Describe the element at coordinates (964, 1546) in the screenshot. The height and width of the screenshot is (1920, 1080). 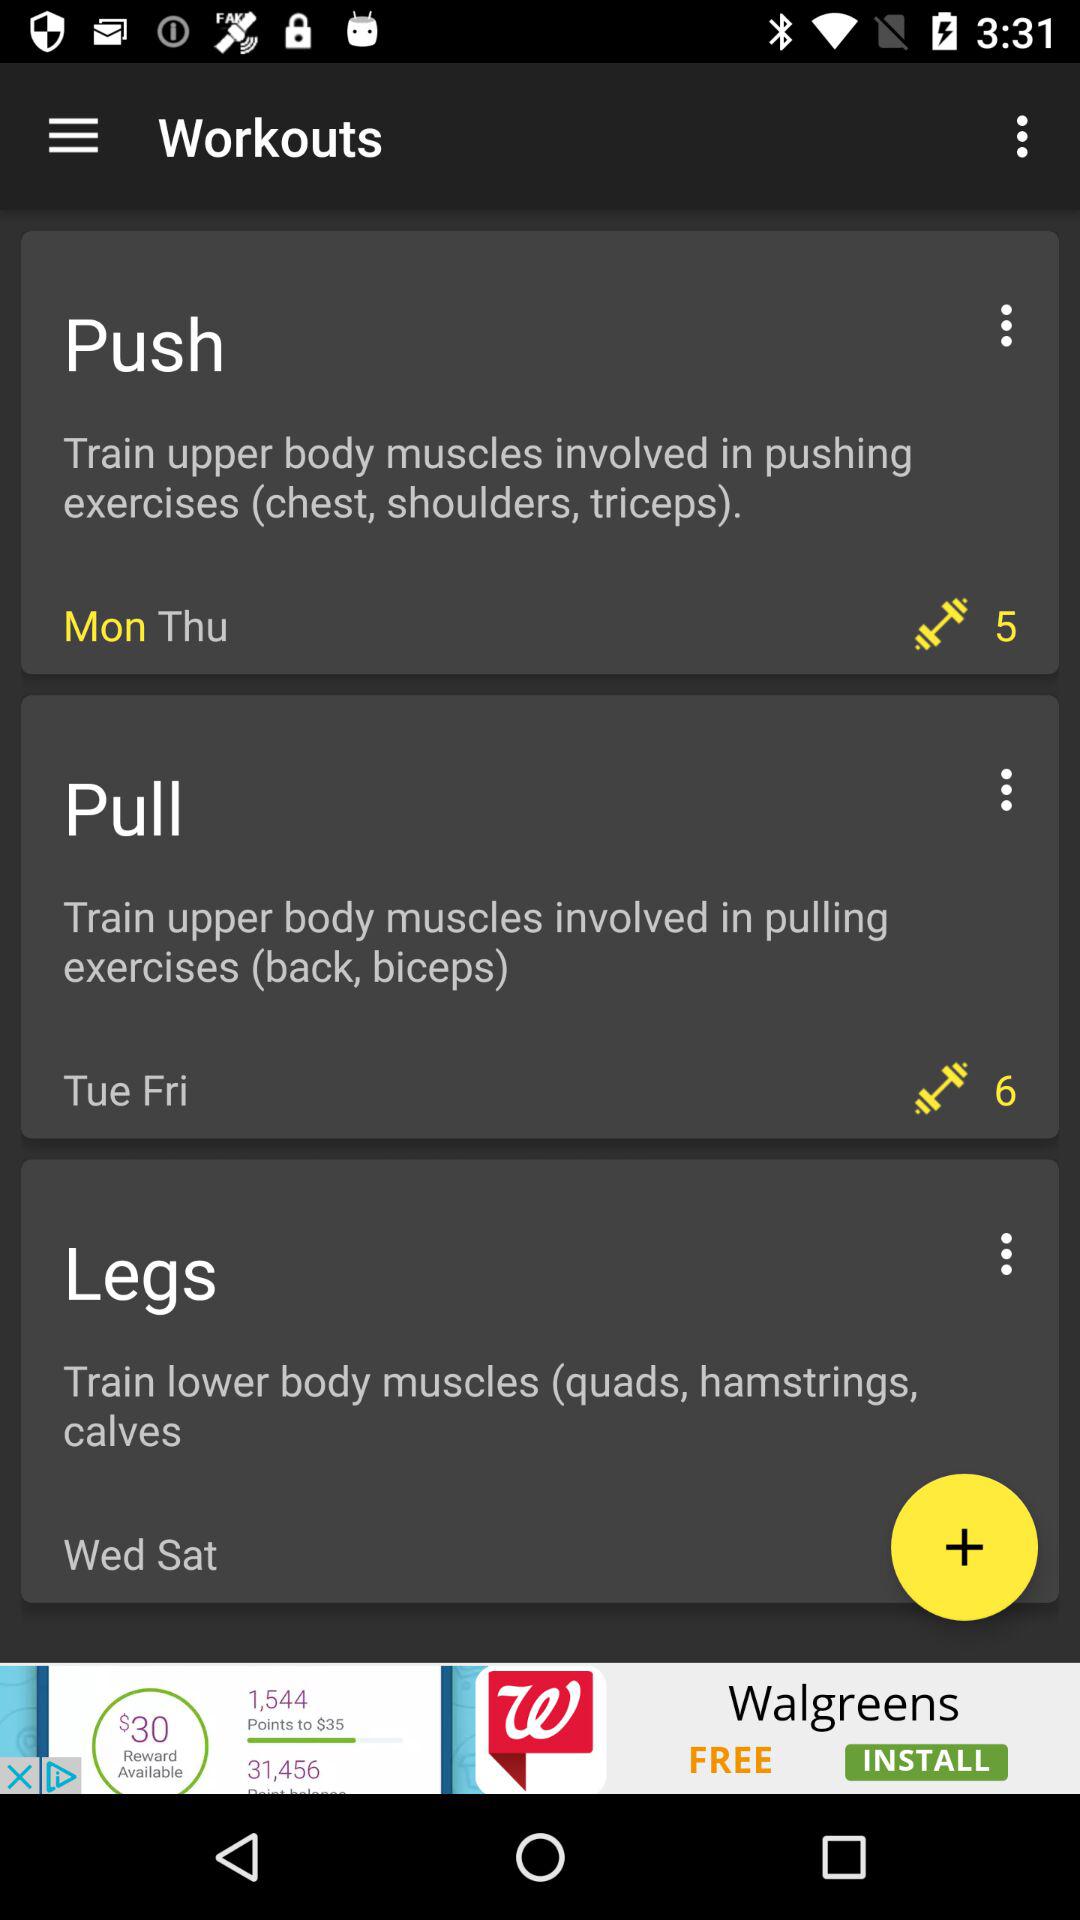
I see `open` at that location.